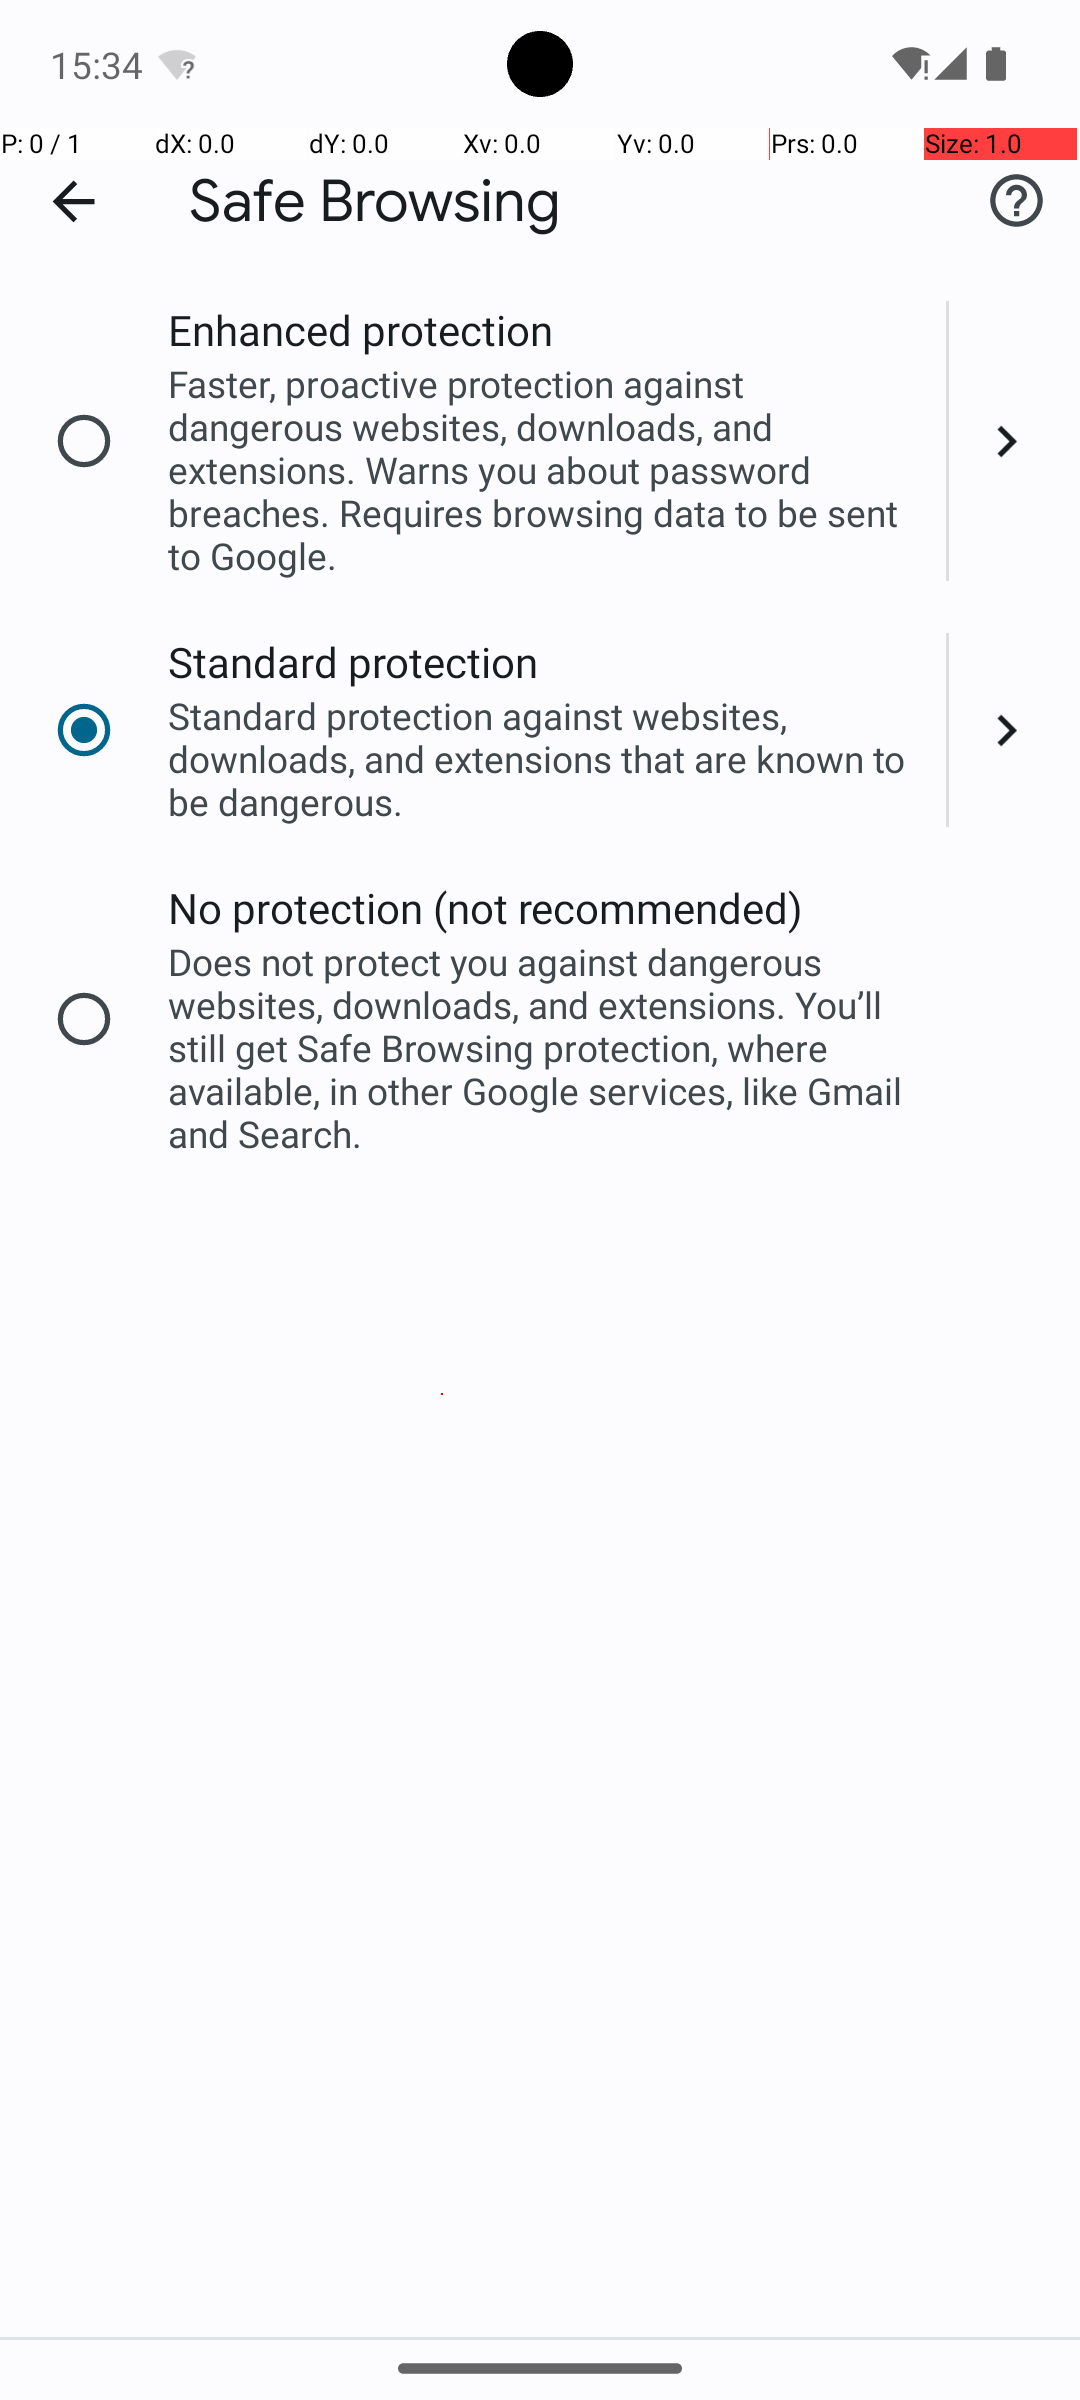  Describe the element at coordinates (354, 662) in the screenshot. I see `Standard protection` at that location.